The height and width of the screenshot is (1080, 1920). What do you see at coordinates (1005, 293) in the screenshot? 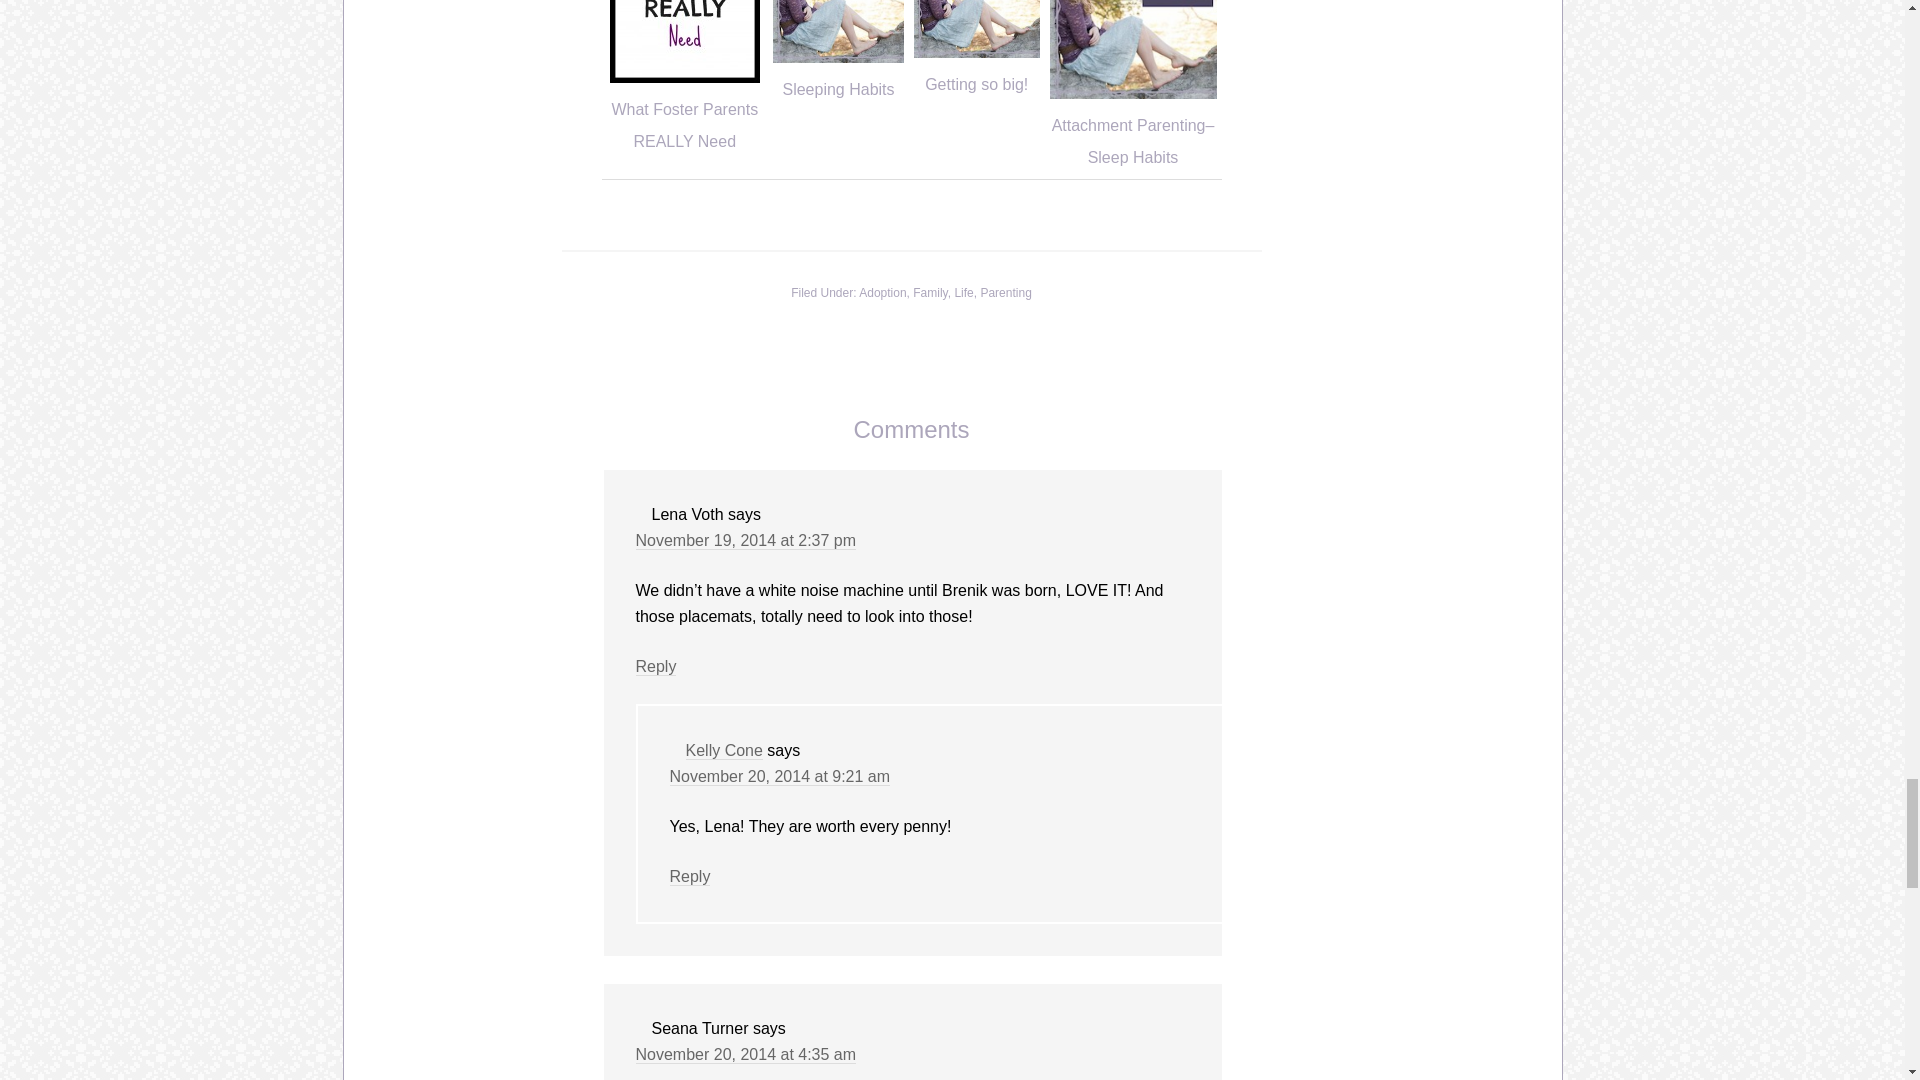
I see `Parenting` at bounding box center [1005, 293].